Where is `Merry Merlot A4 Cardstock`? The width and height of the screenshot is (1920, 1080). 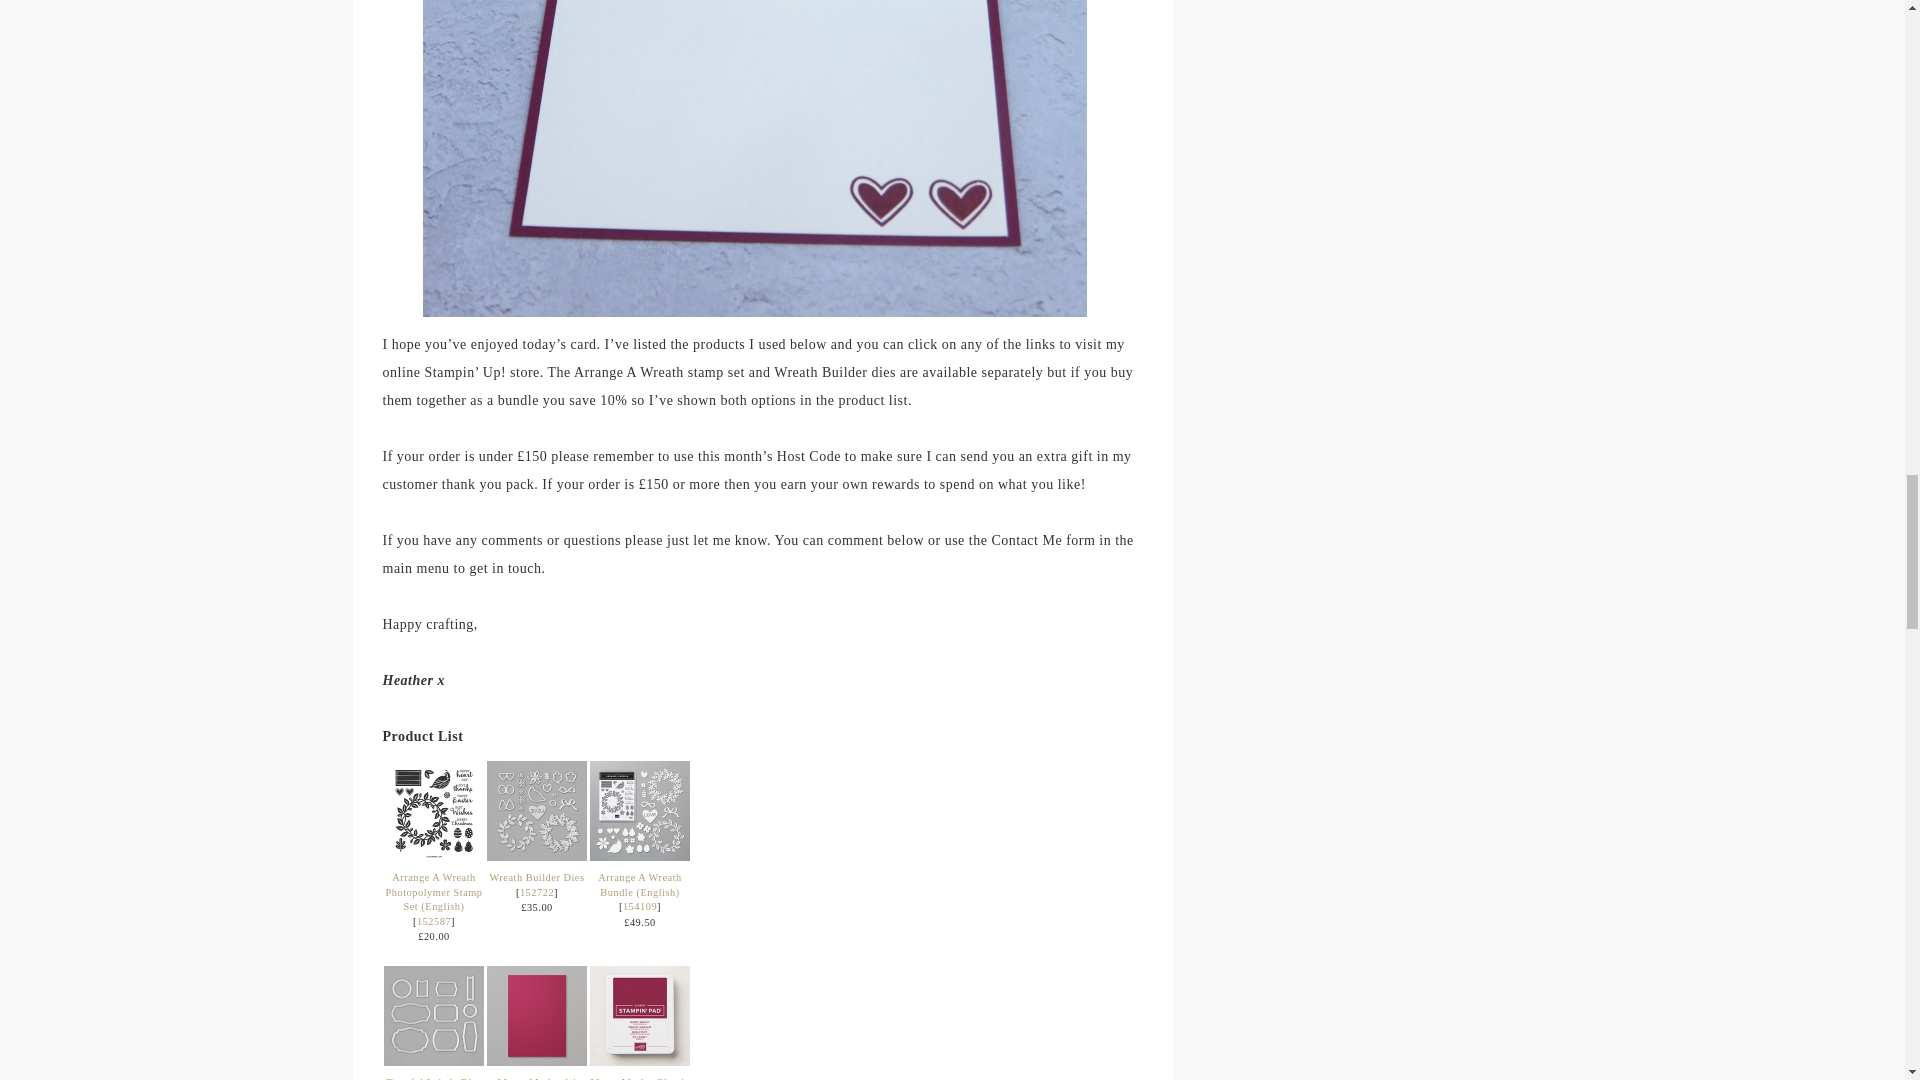
Merry Merlot A4 Cardstock is located at coordinates (536, 1078).